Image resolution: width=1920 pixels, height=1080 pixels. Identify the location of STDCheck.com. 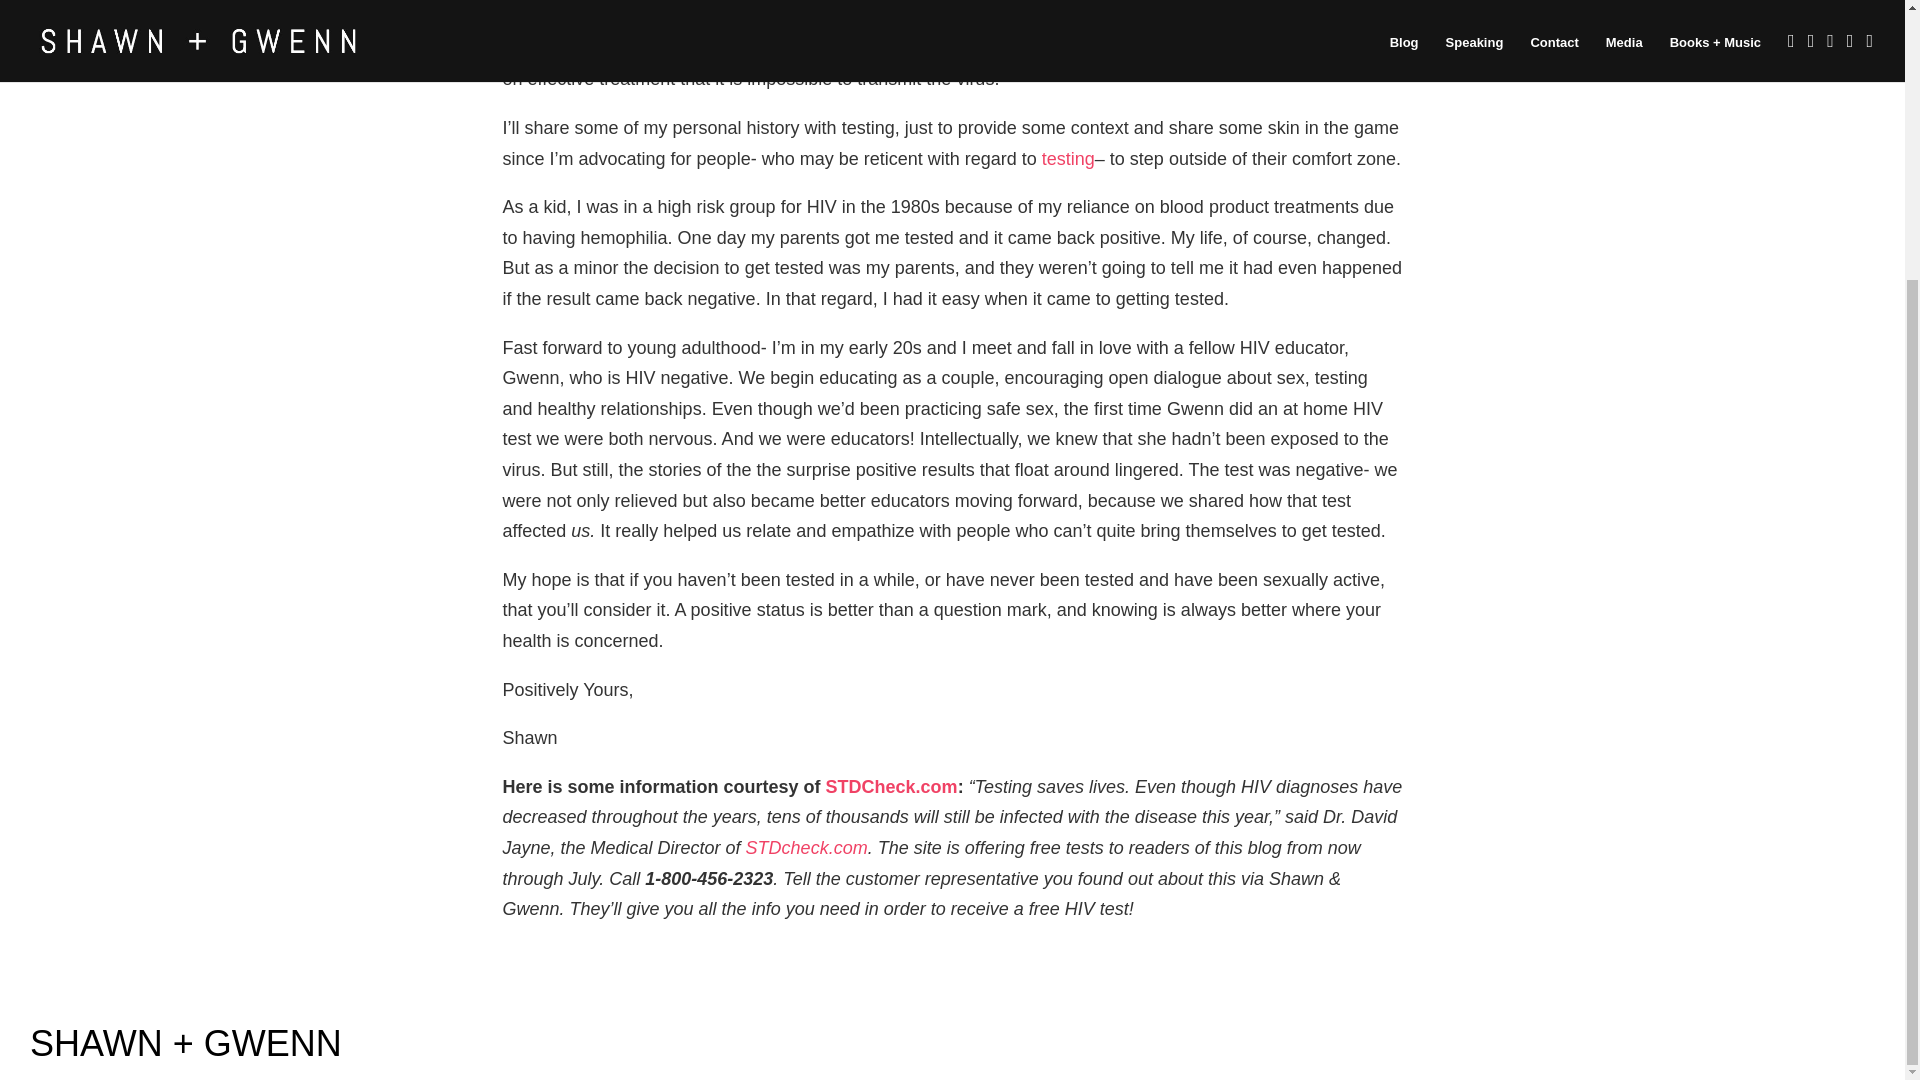
(892, 786).